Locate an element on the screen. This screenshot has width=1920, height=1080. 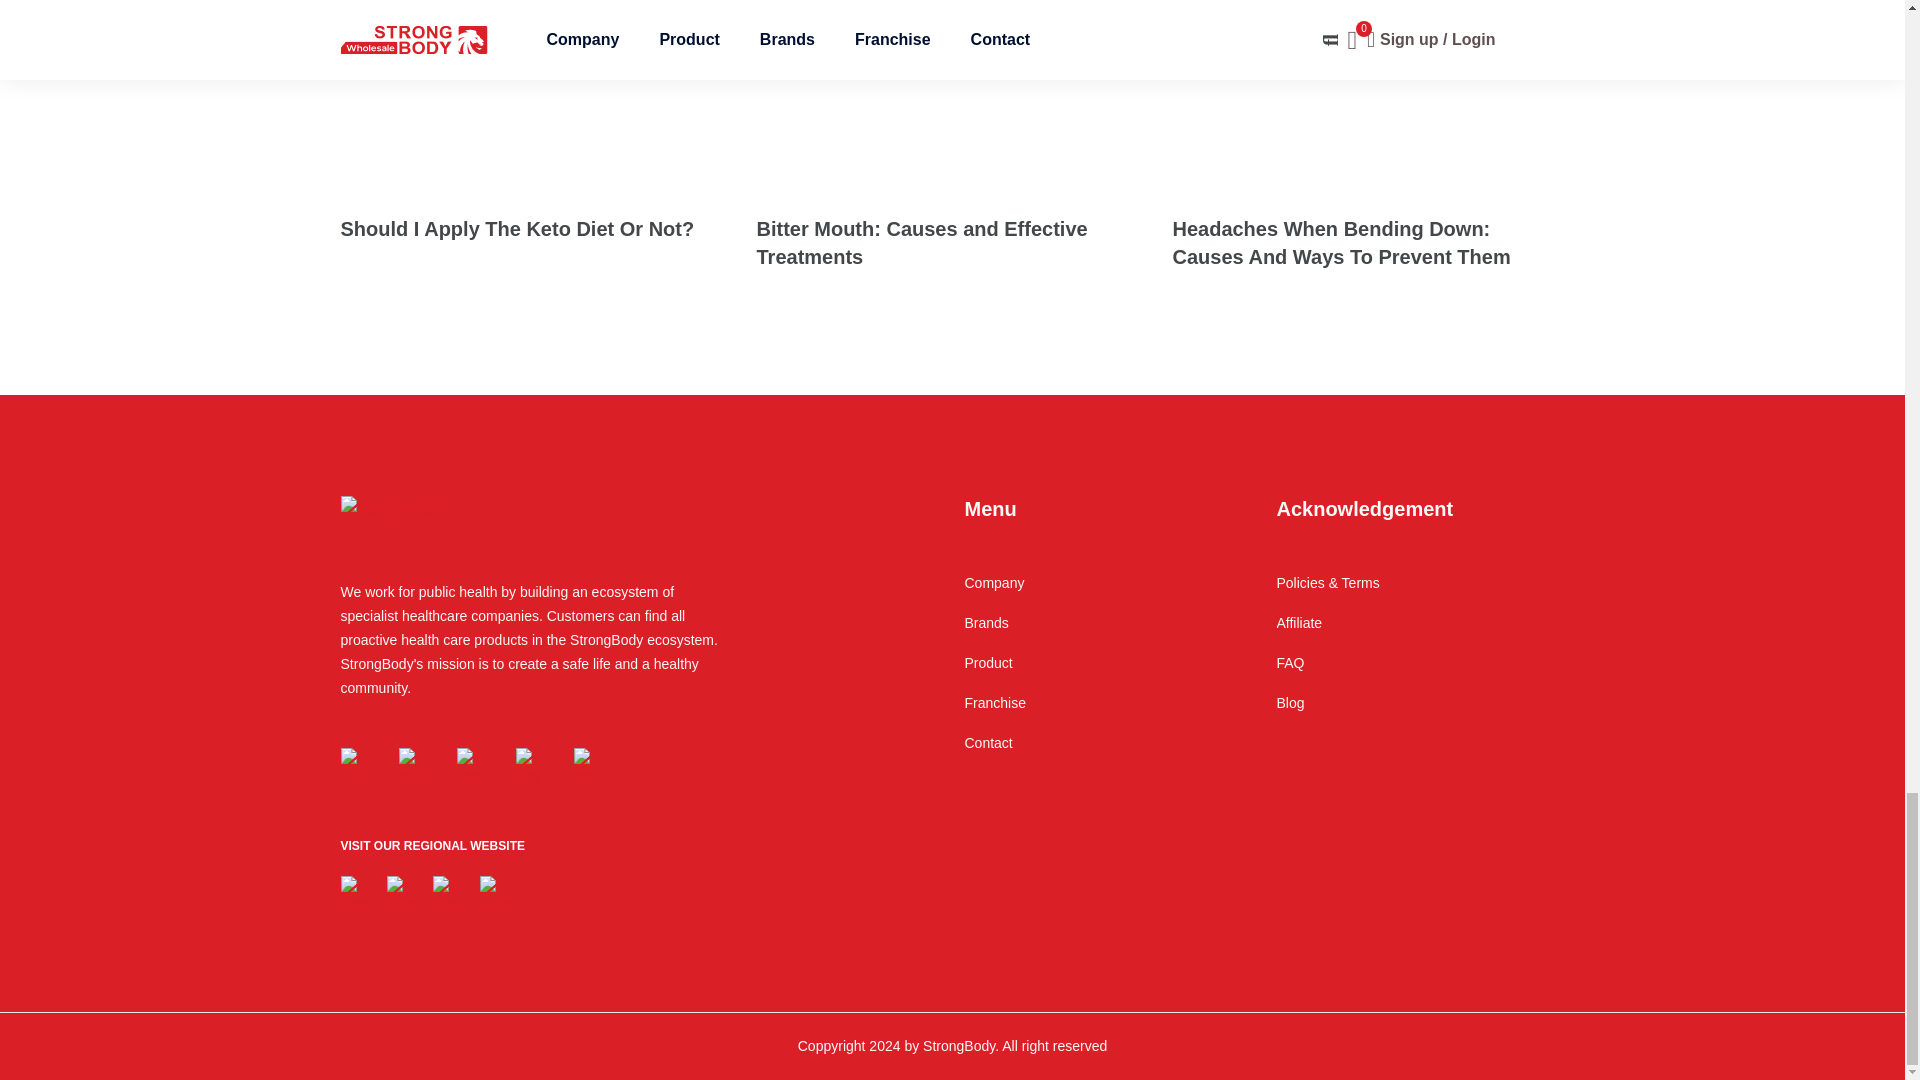
Brands is located at coordinates (1107, 633).